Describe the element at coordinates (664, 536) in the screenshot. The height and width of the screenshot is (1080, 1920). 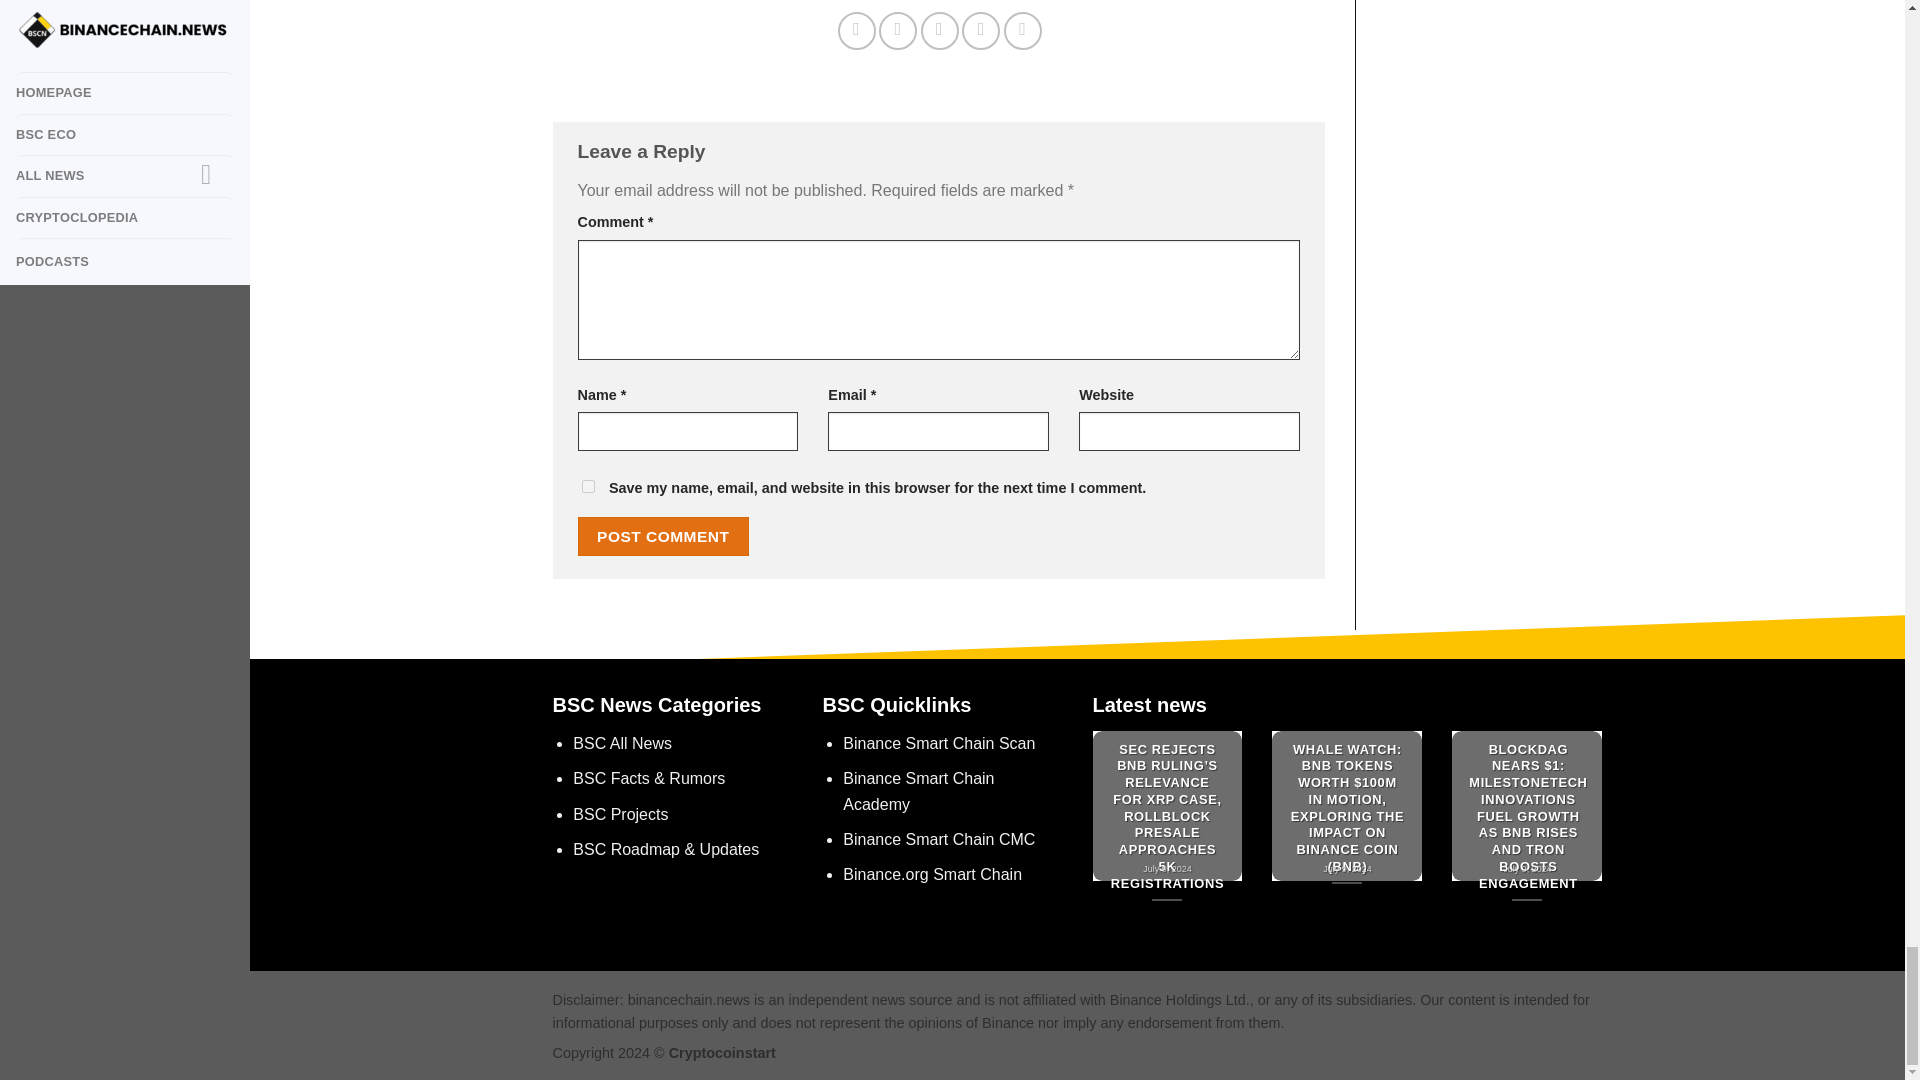
I see `Post Comment` at that location.